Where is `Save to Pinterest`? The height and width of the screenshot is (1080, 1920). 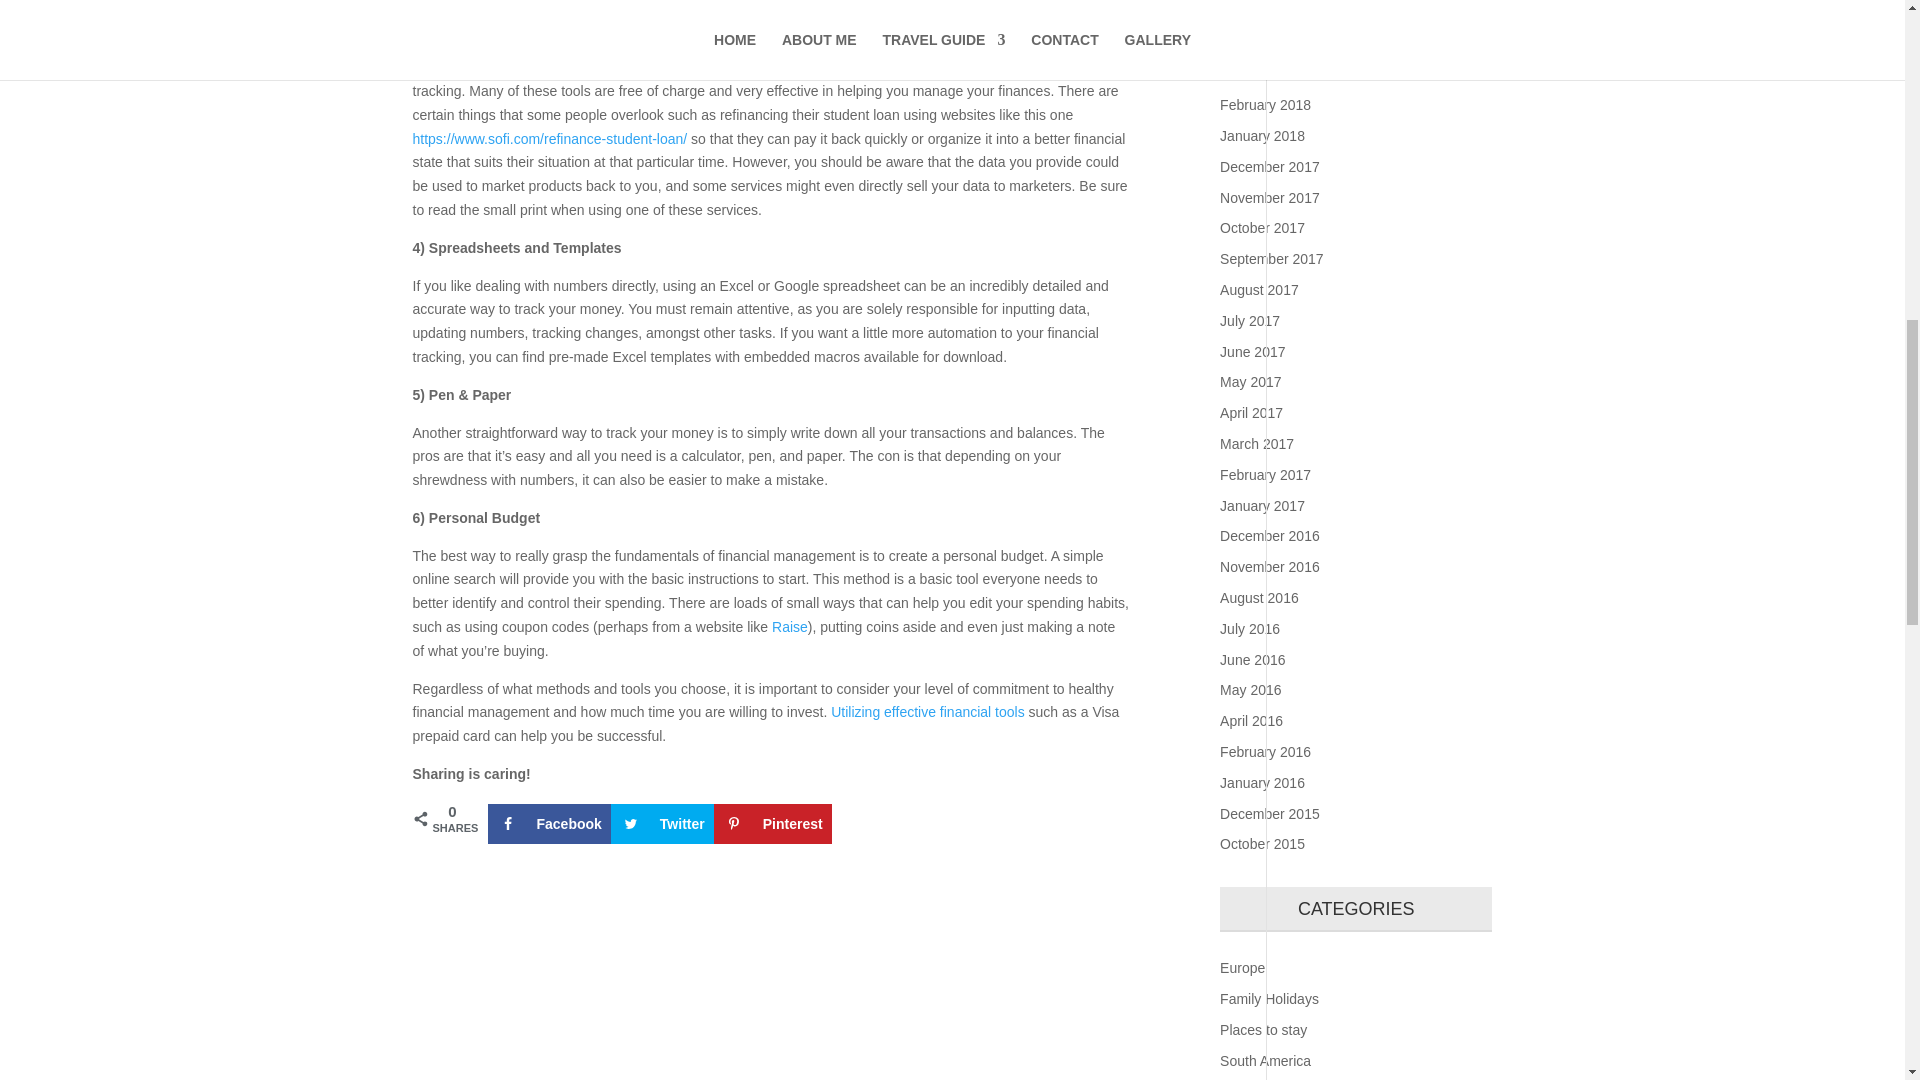 Save to Pinterest is located at coordinates (772, 823).